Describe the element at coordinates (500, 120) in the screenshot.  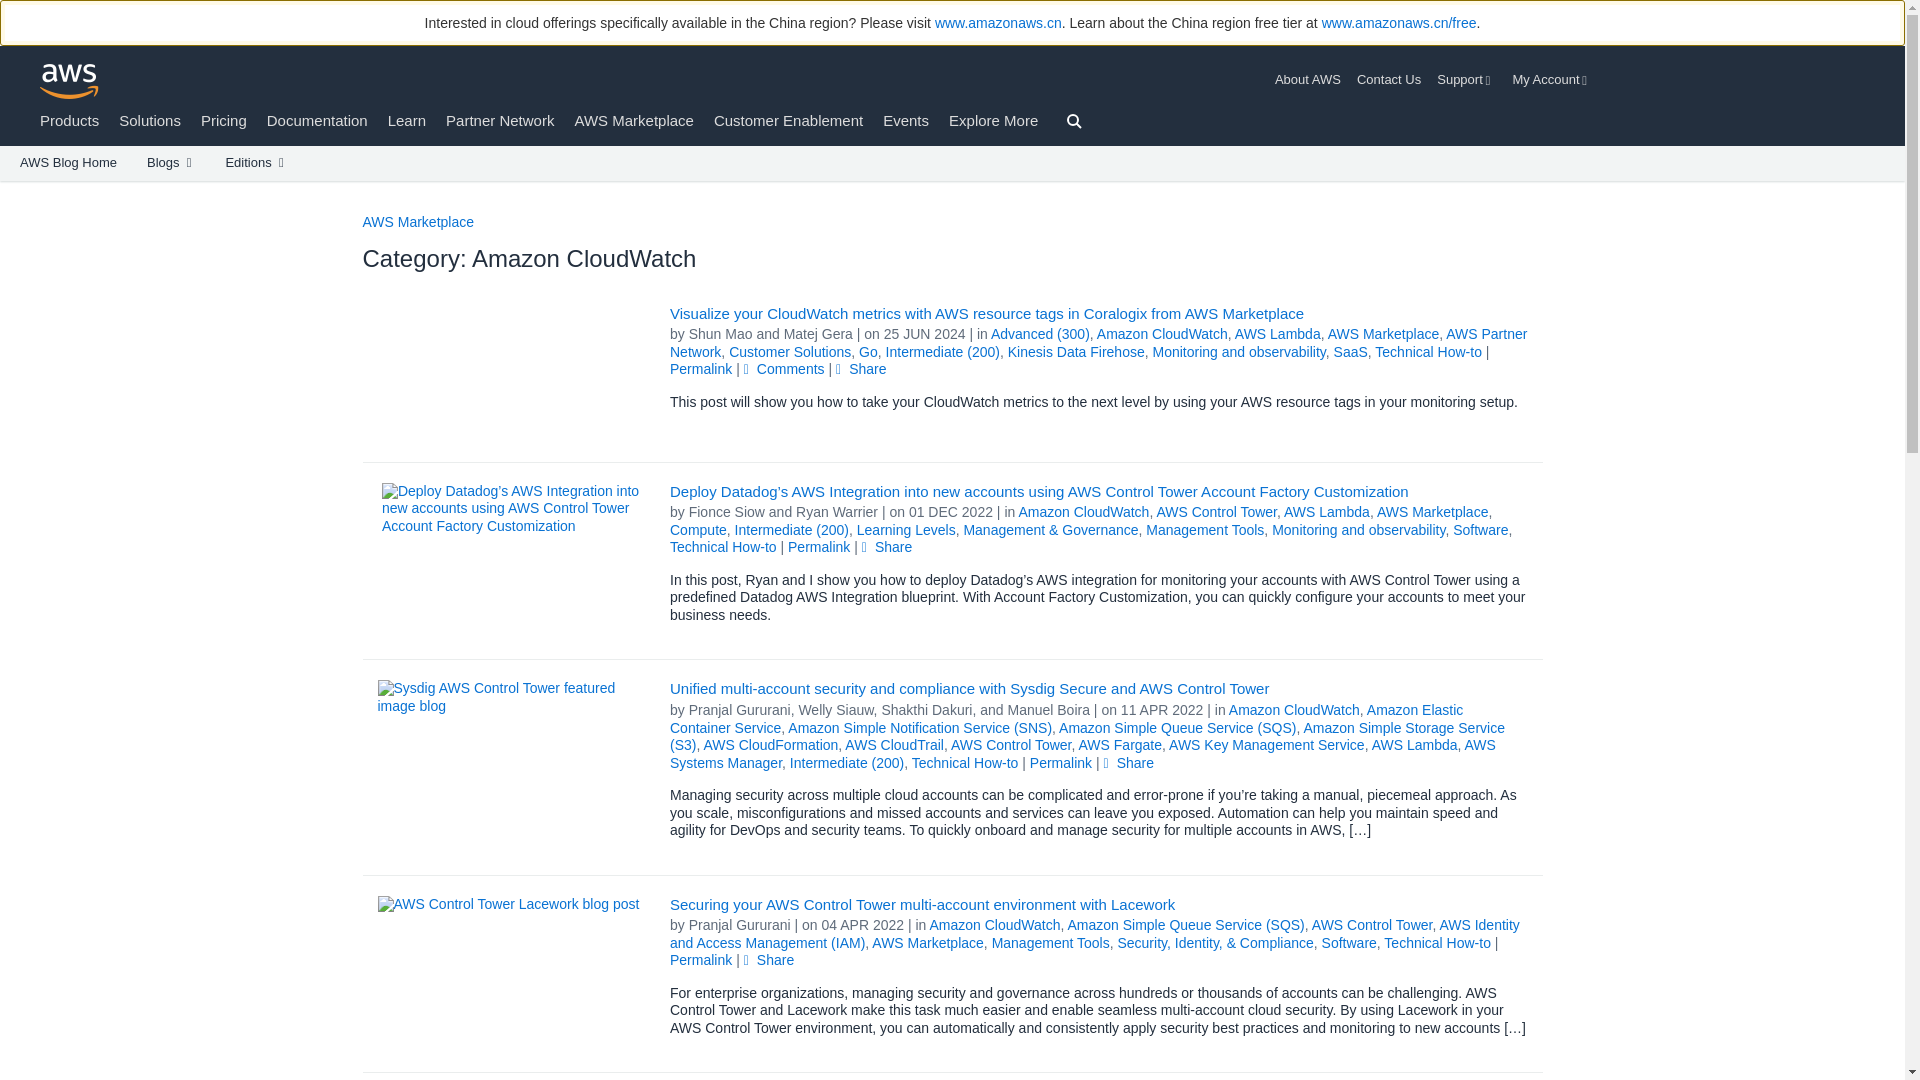
I see `Partner Network` at that location.